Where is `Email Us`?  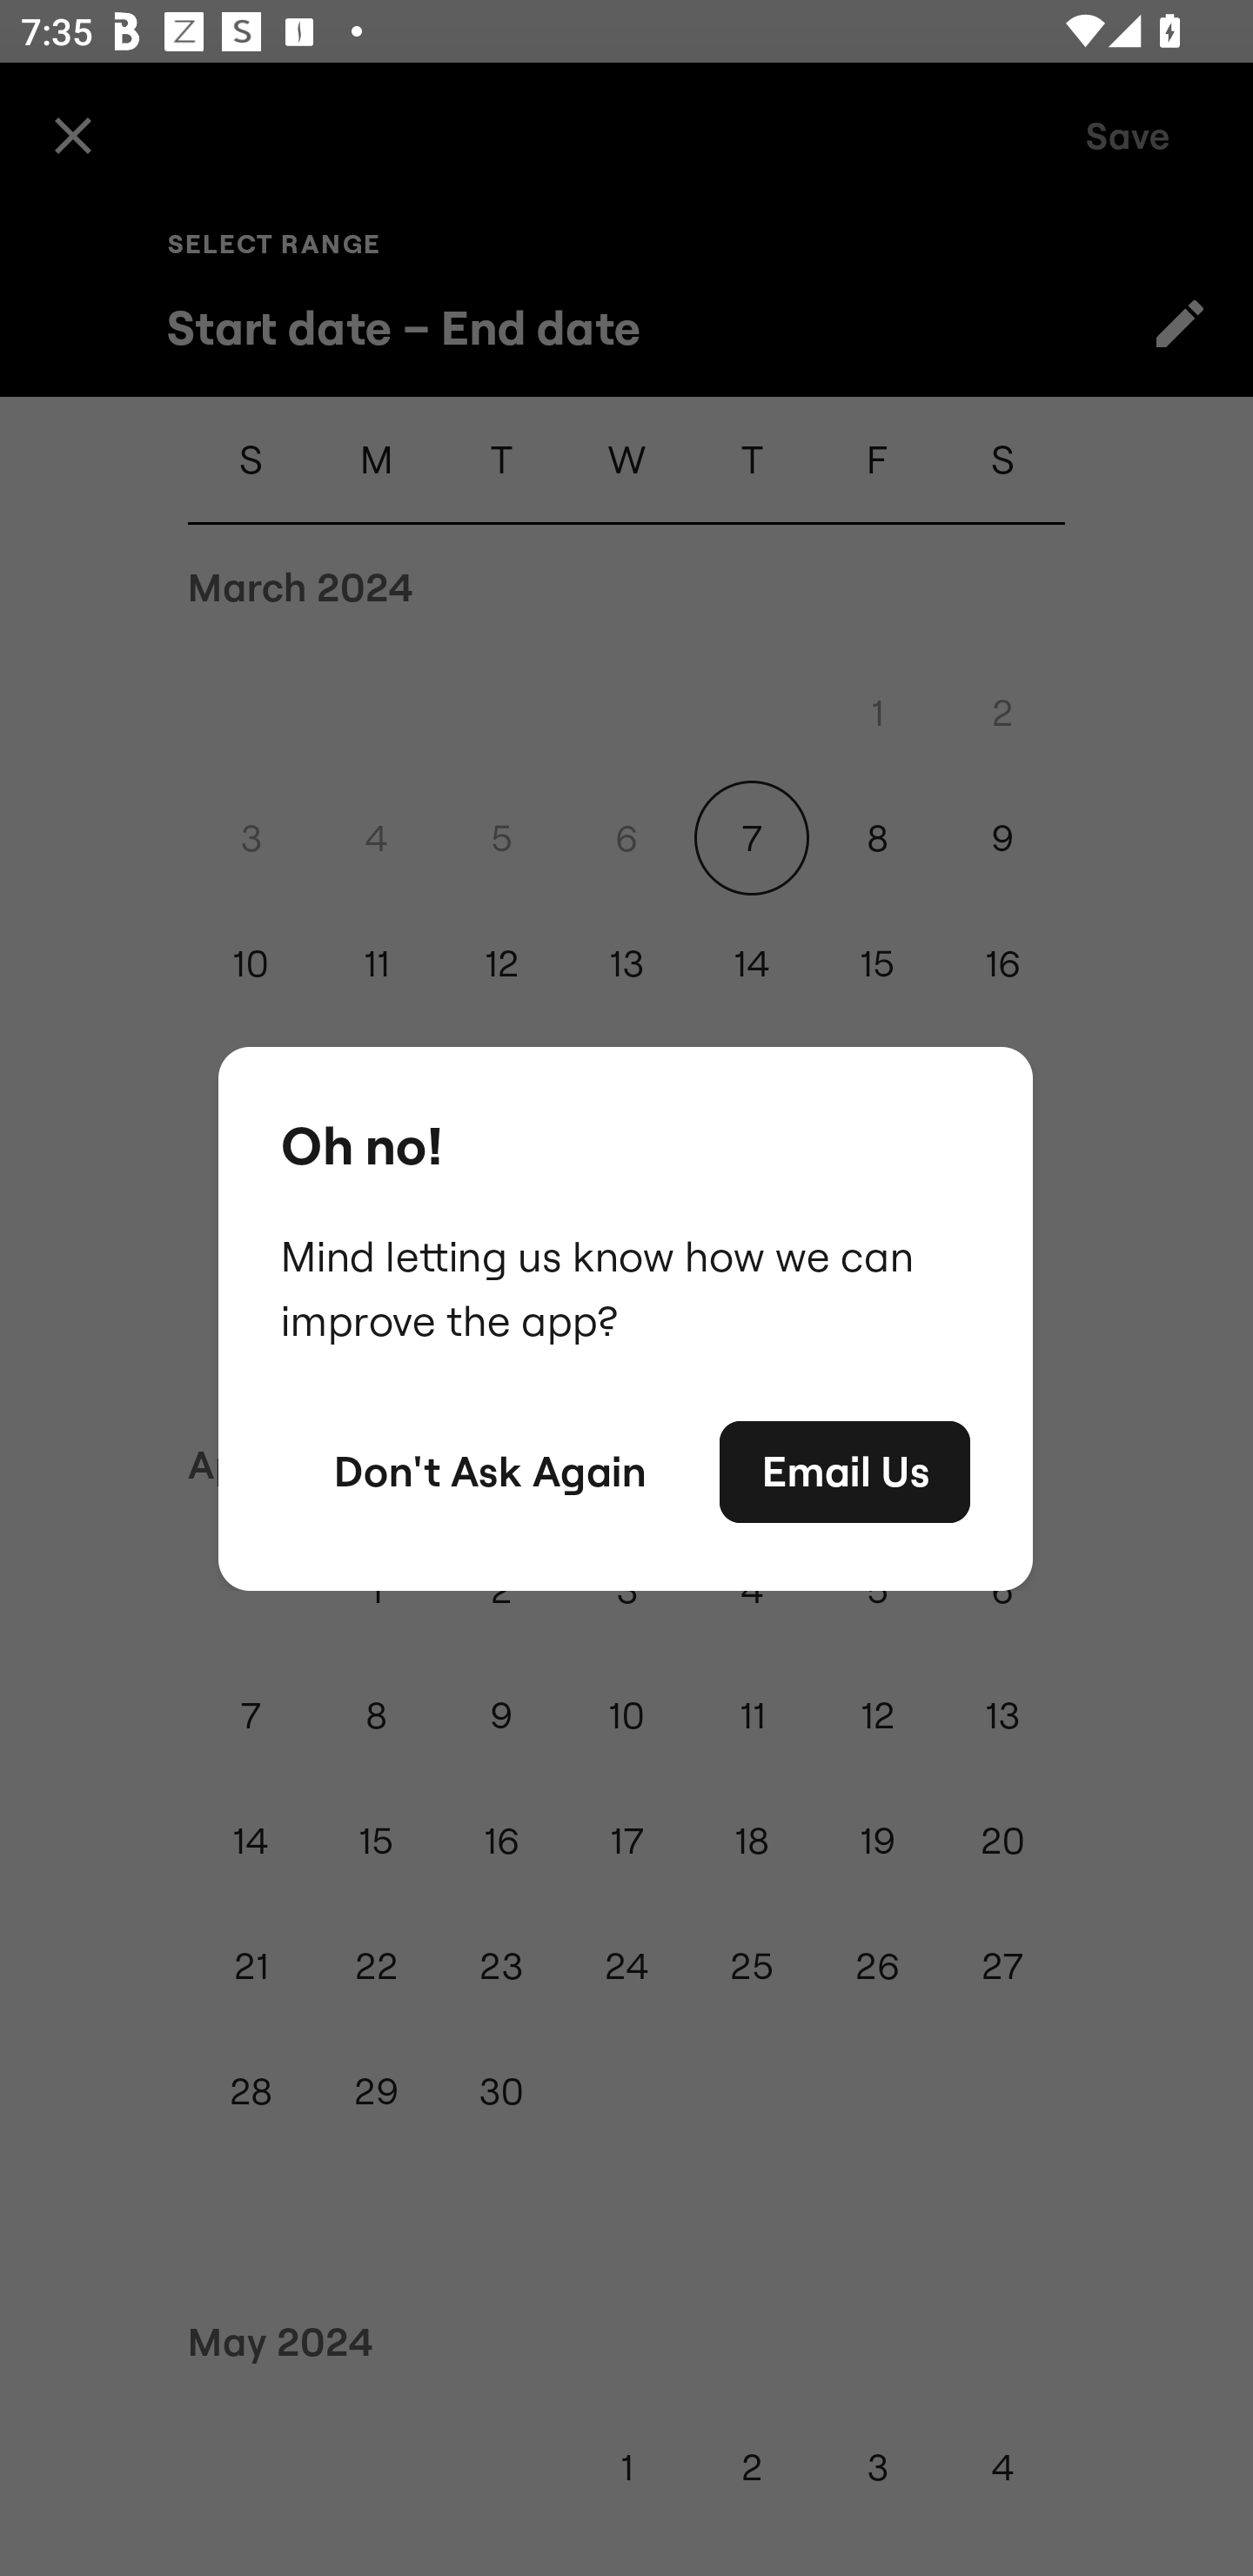 Email Us is located at coordinates (844, 1472).